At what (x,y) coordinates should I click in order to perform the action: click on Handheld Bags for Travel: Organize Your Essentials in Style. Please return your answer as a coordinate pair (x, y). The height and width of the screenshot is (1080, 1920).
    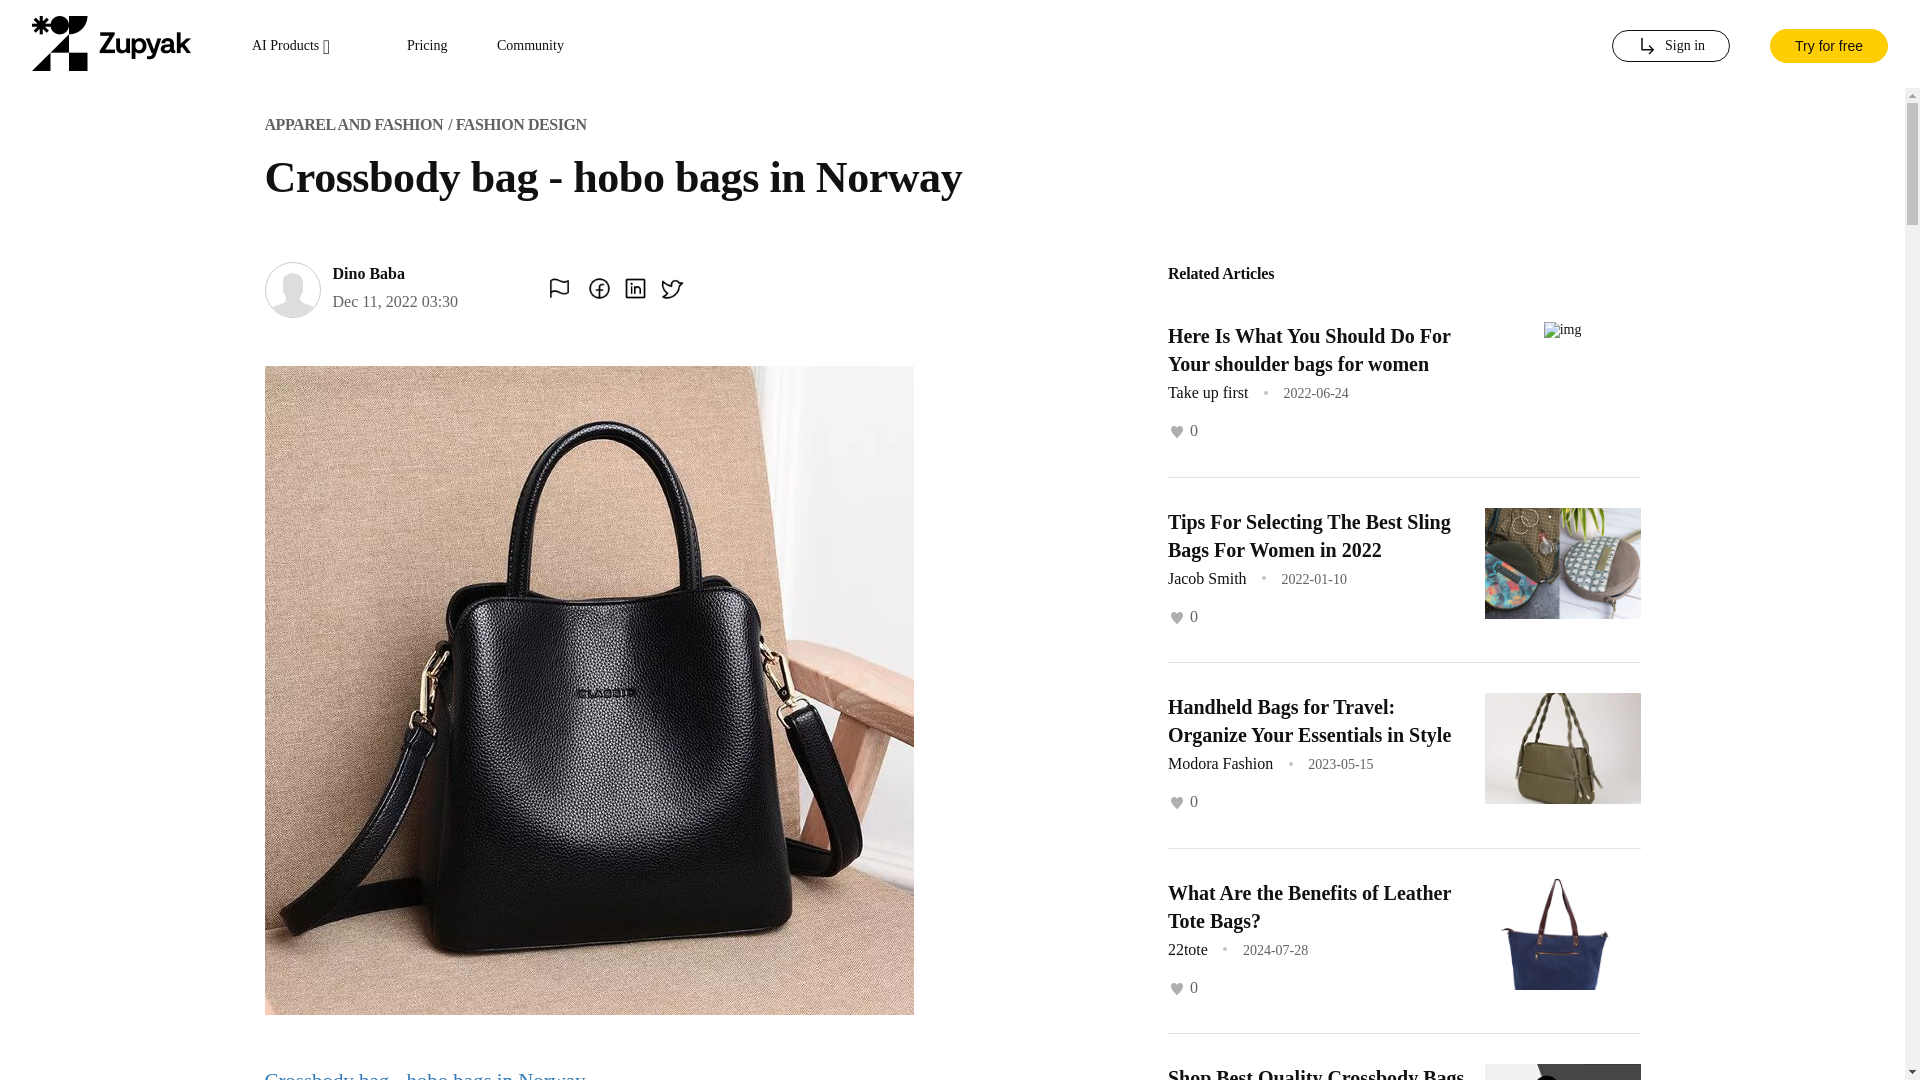
    Looking at the image, I should click on (1309, 720).